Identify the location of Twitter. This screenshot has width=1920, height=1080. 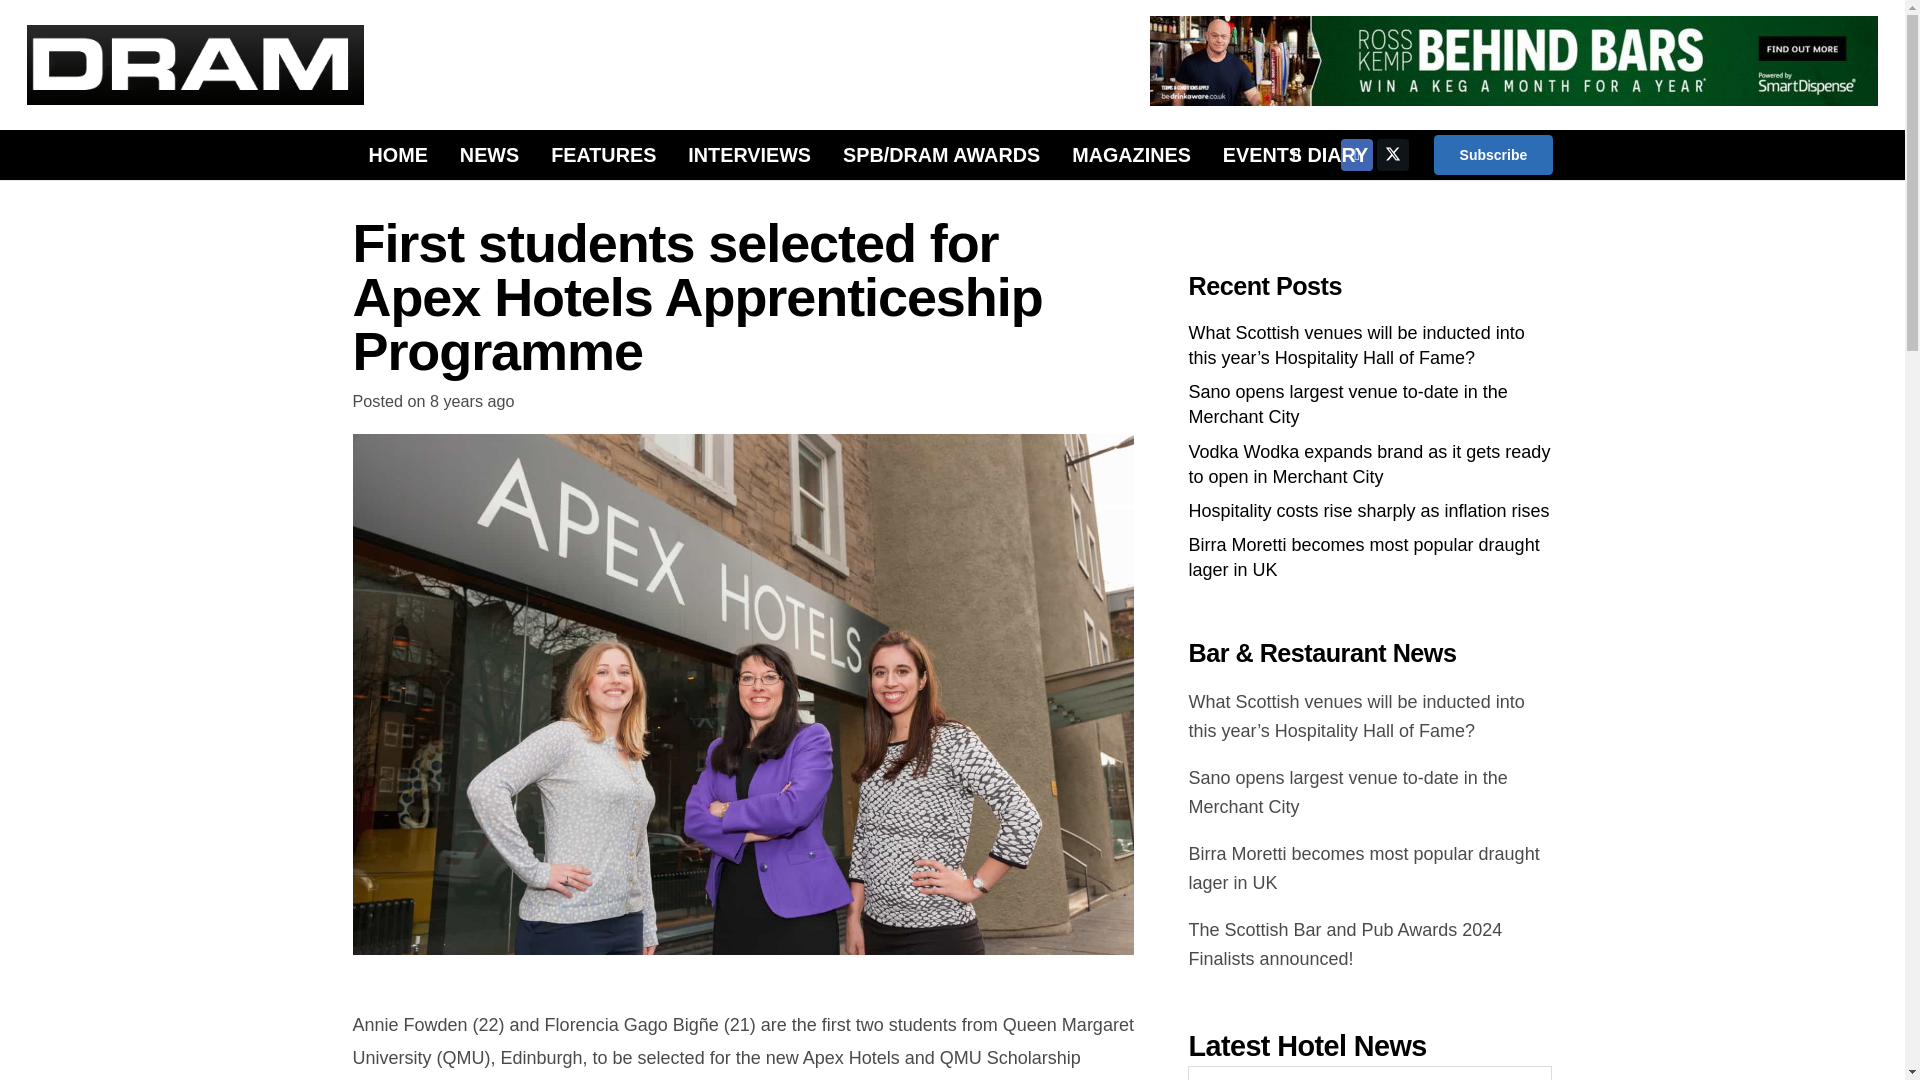
(1392, 154).